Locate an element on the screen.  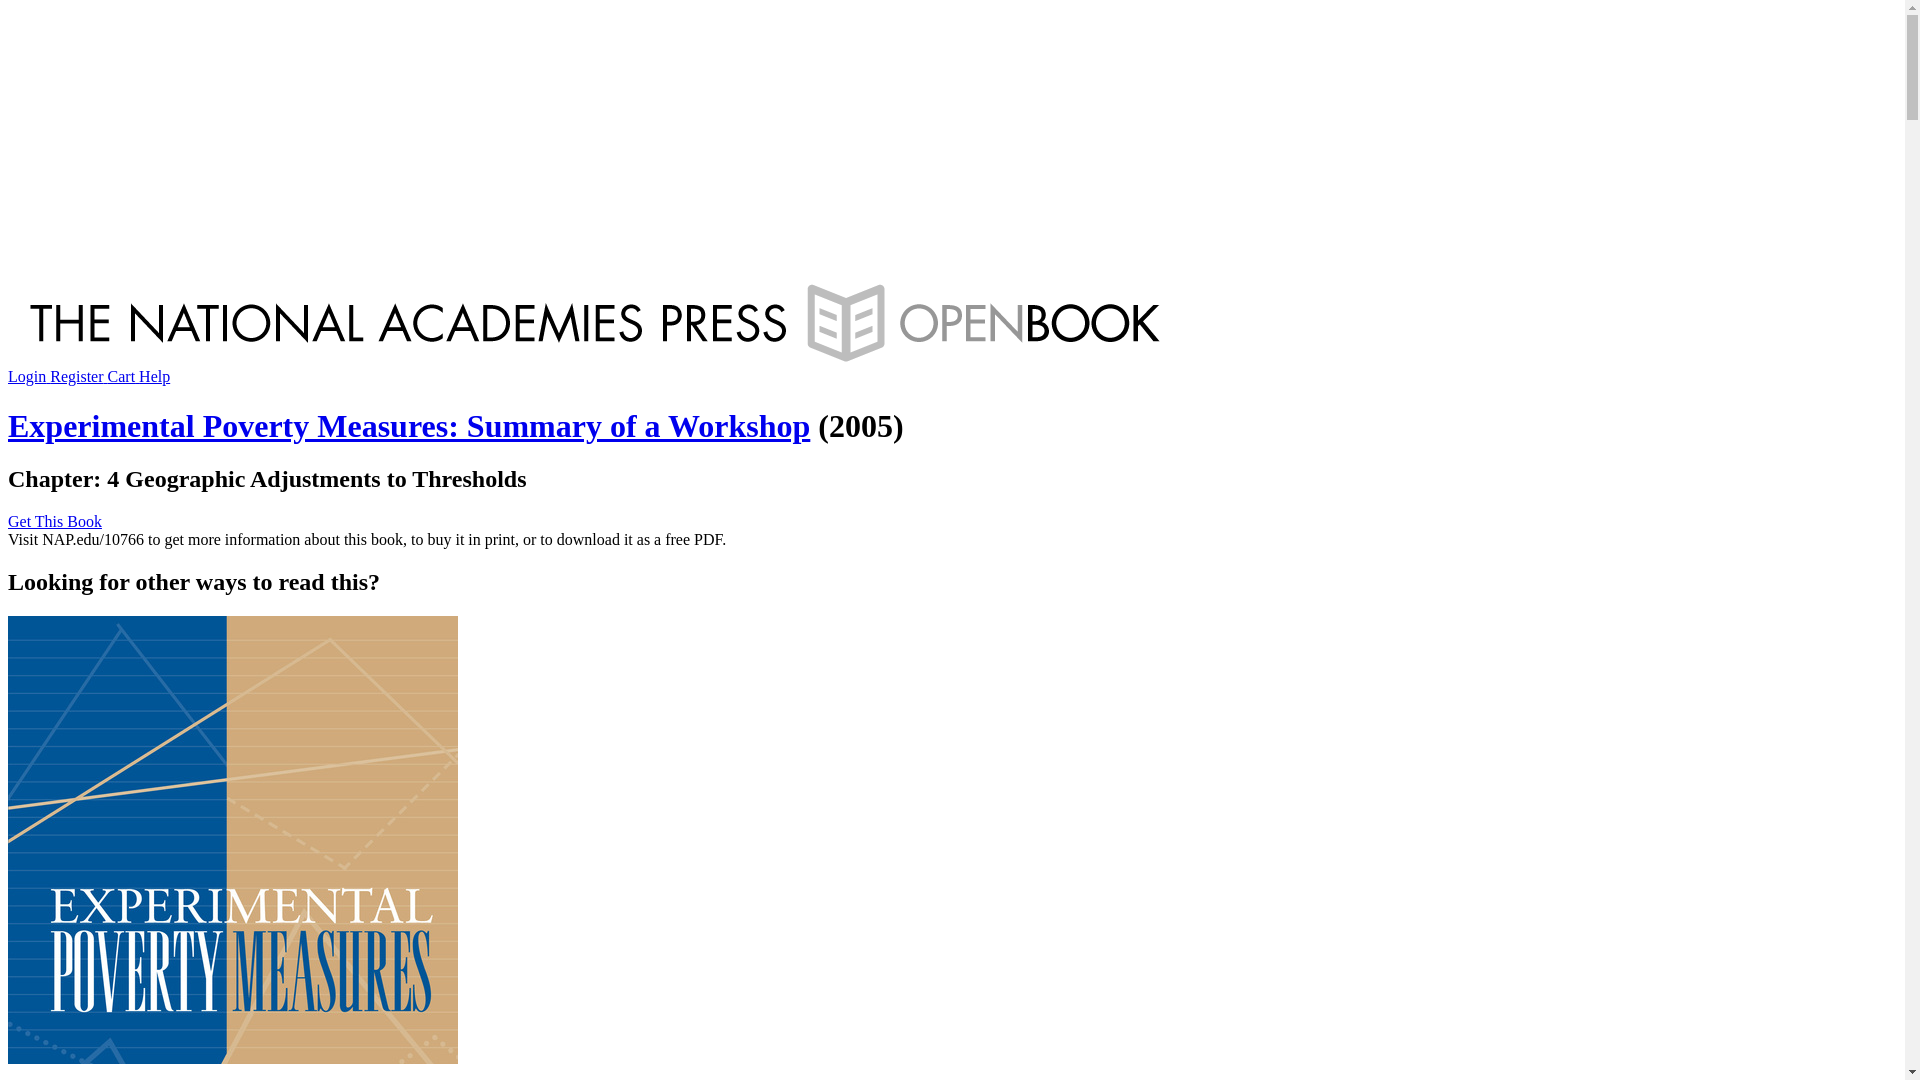
Get This Book is located at coordinates (54, 522).